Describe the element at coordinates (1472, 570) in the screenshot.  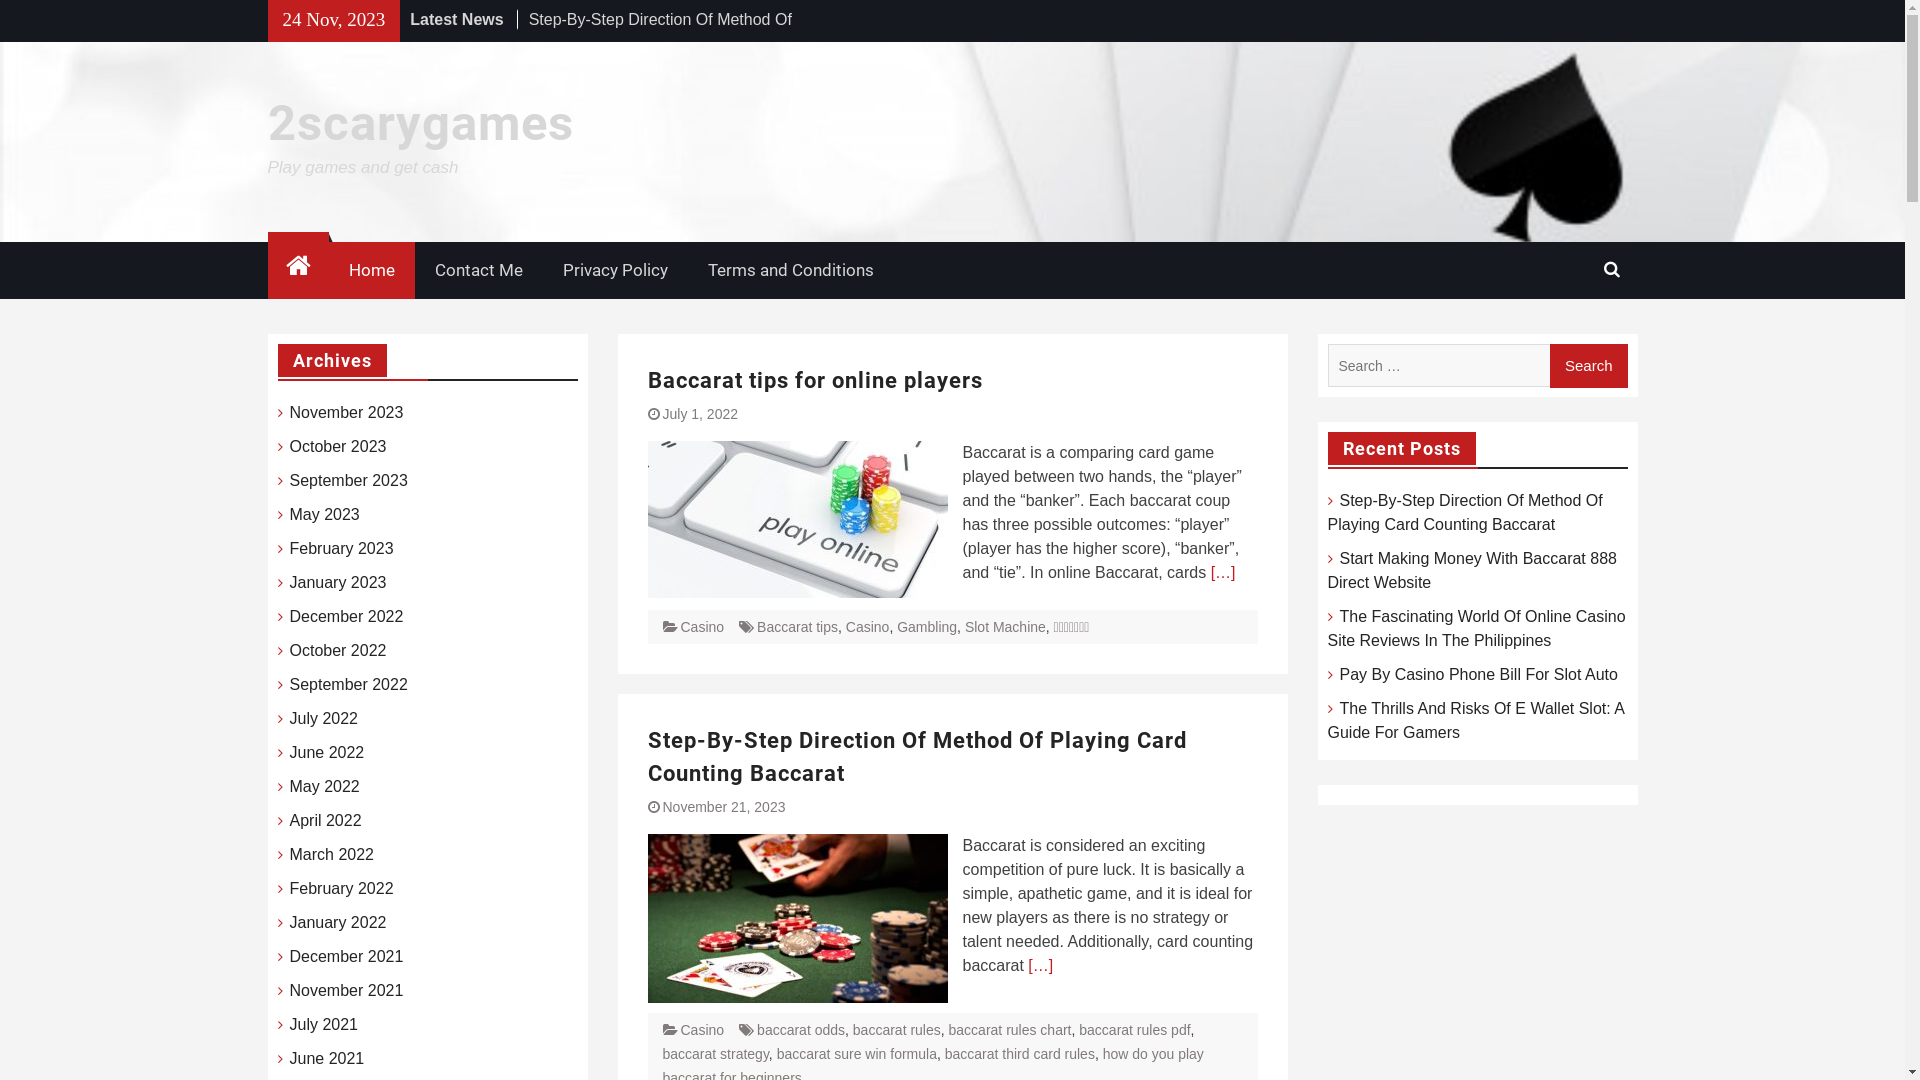
I see `Start Making Money With Baccarat 888 Direct Website` at that location.